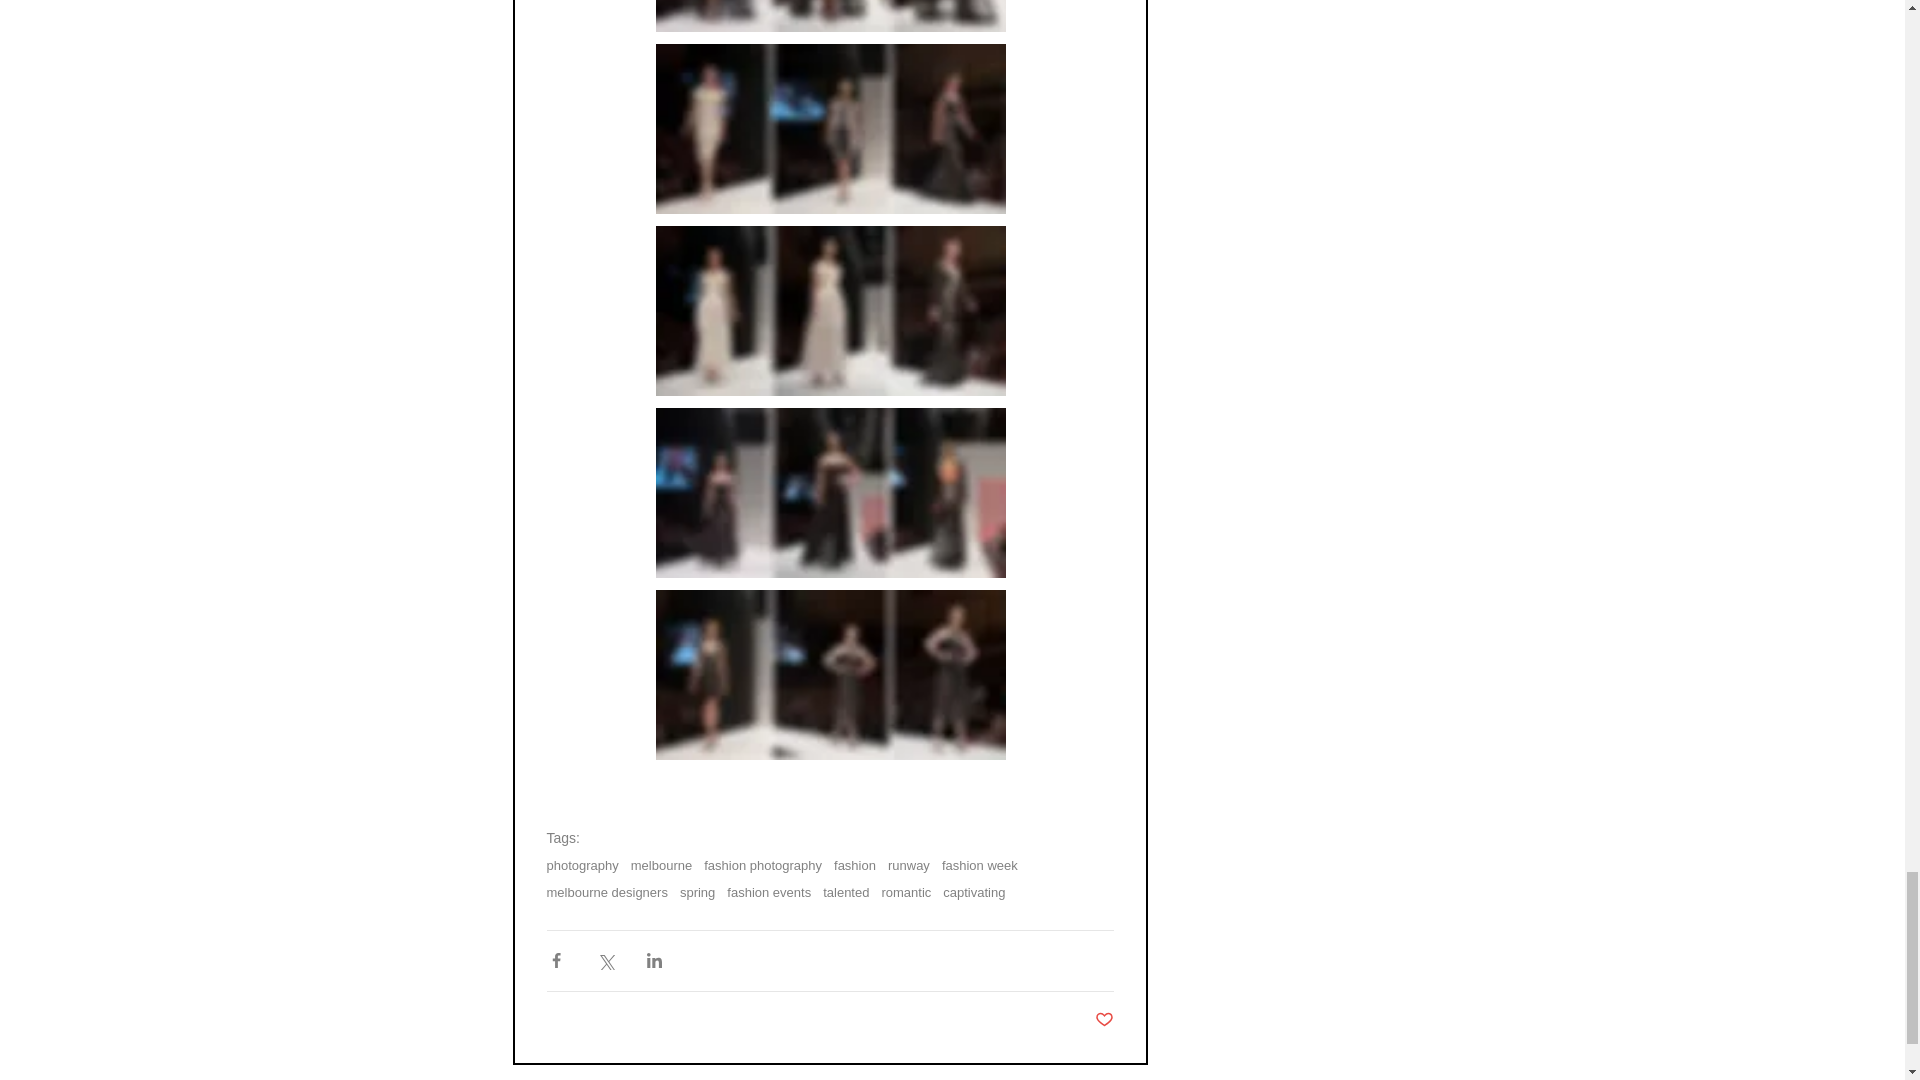 The image size is (1920, 1080). What do you see at coordinates (846, 891) in the screenshot?
I see `talented` at bounding box center [846, 891].